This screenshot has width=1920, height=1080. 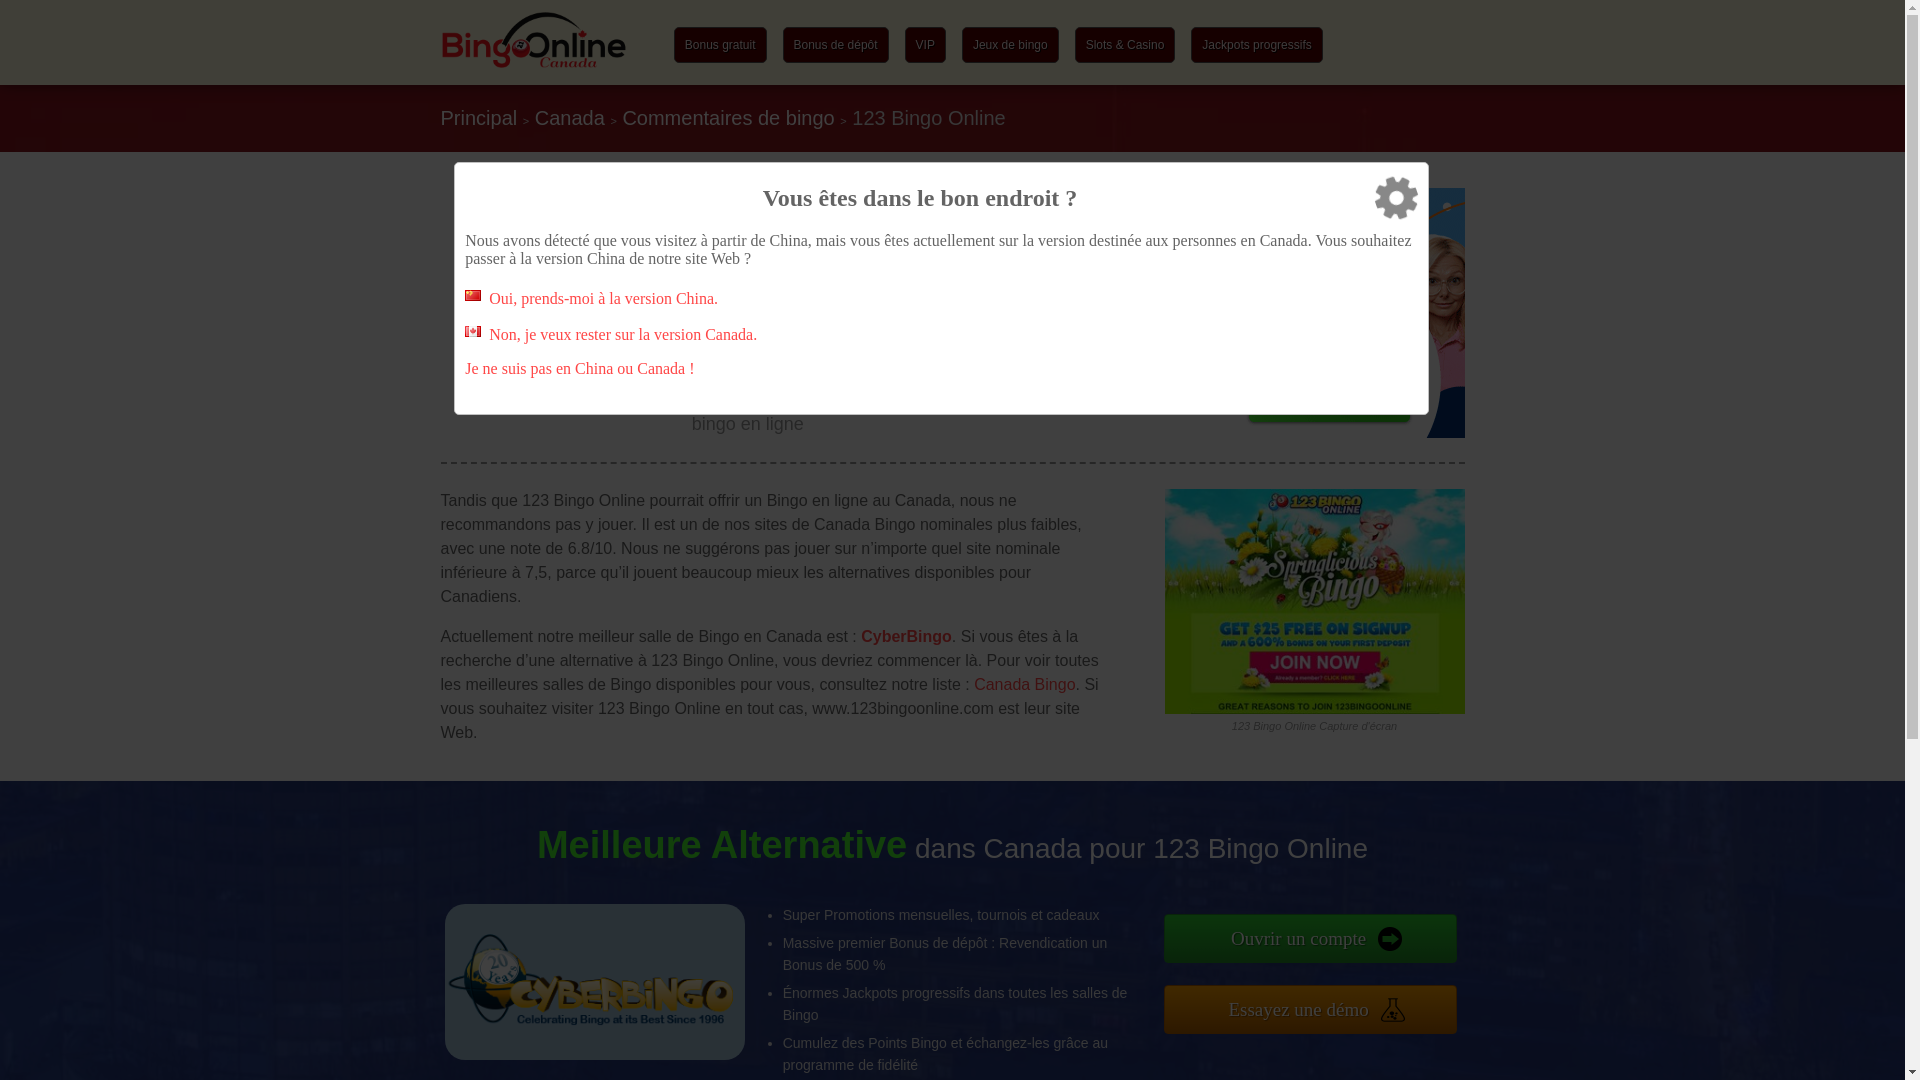 I want to click on bingo screen shot, so click(x=1314, y=602).